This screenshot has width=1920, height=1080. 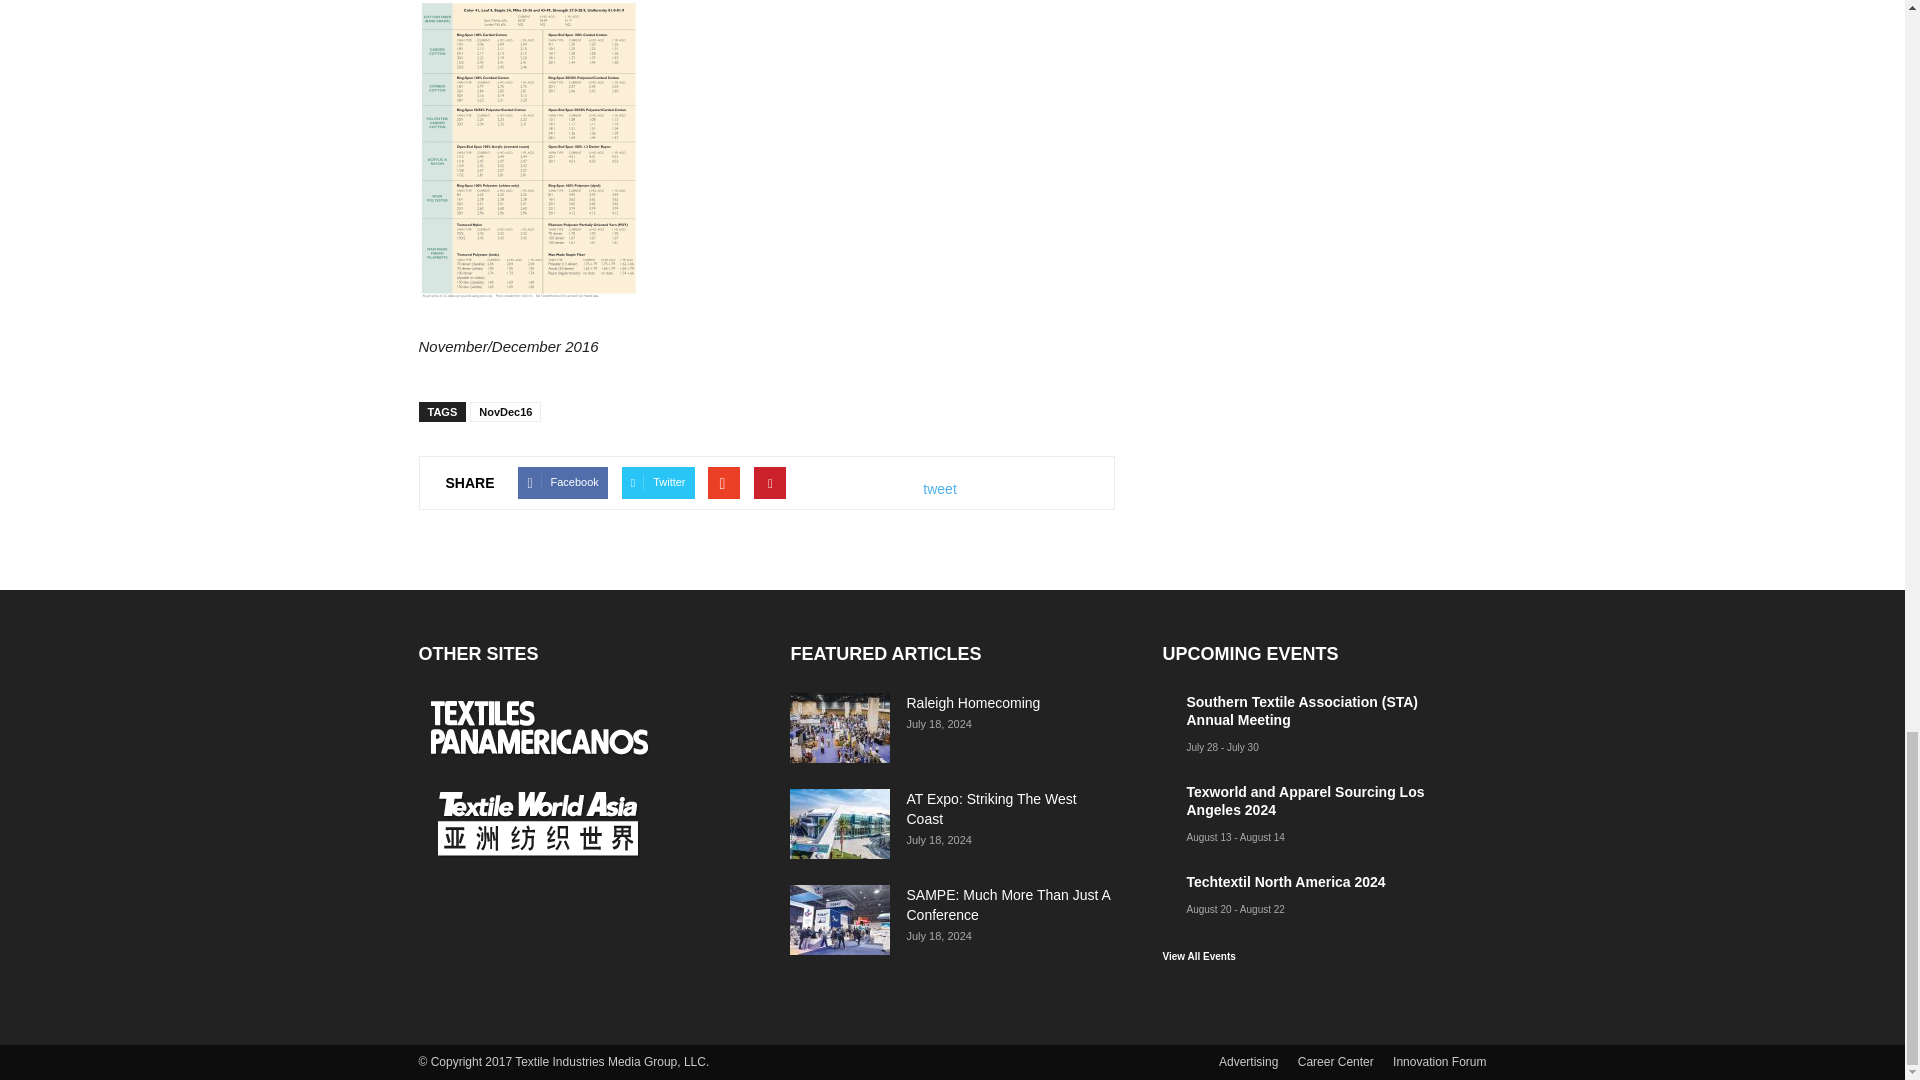 I want to click on SAMPE: Much More Than Just A Conference, so click(x=840, y=919).